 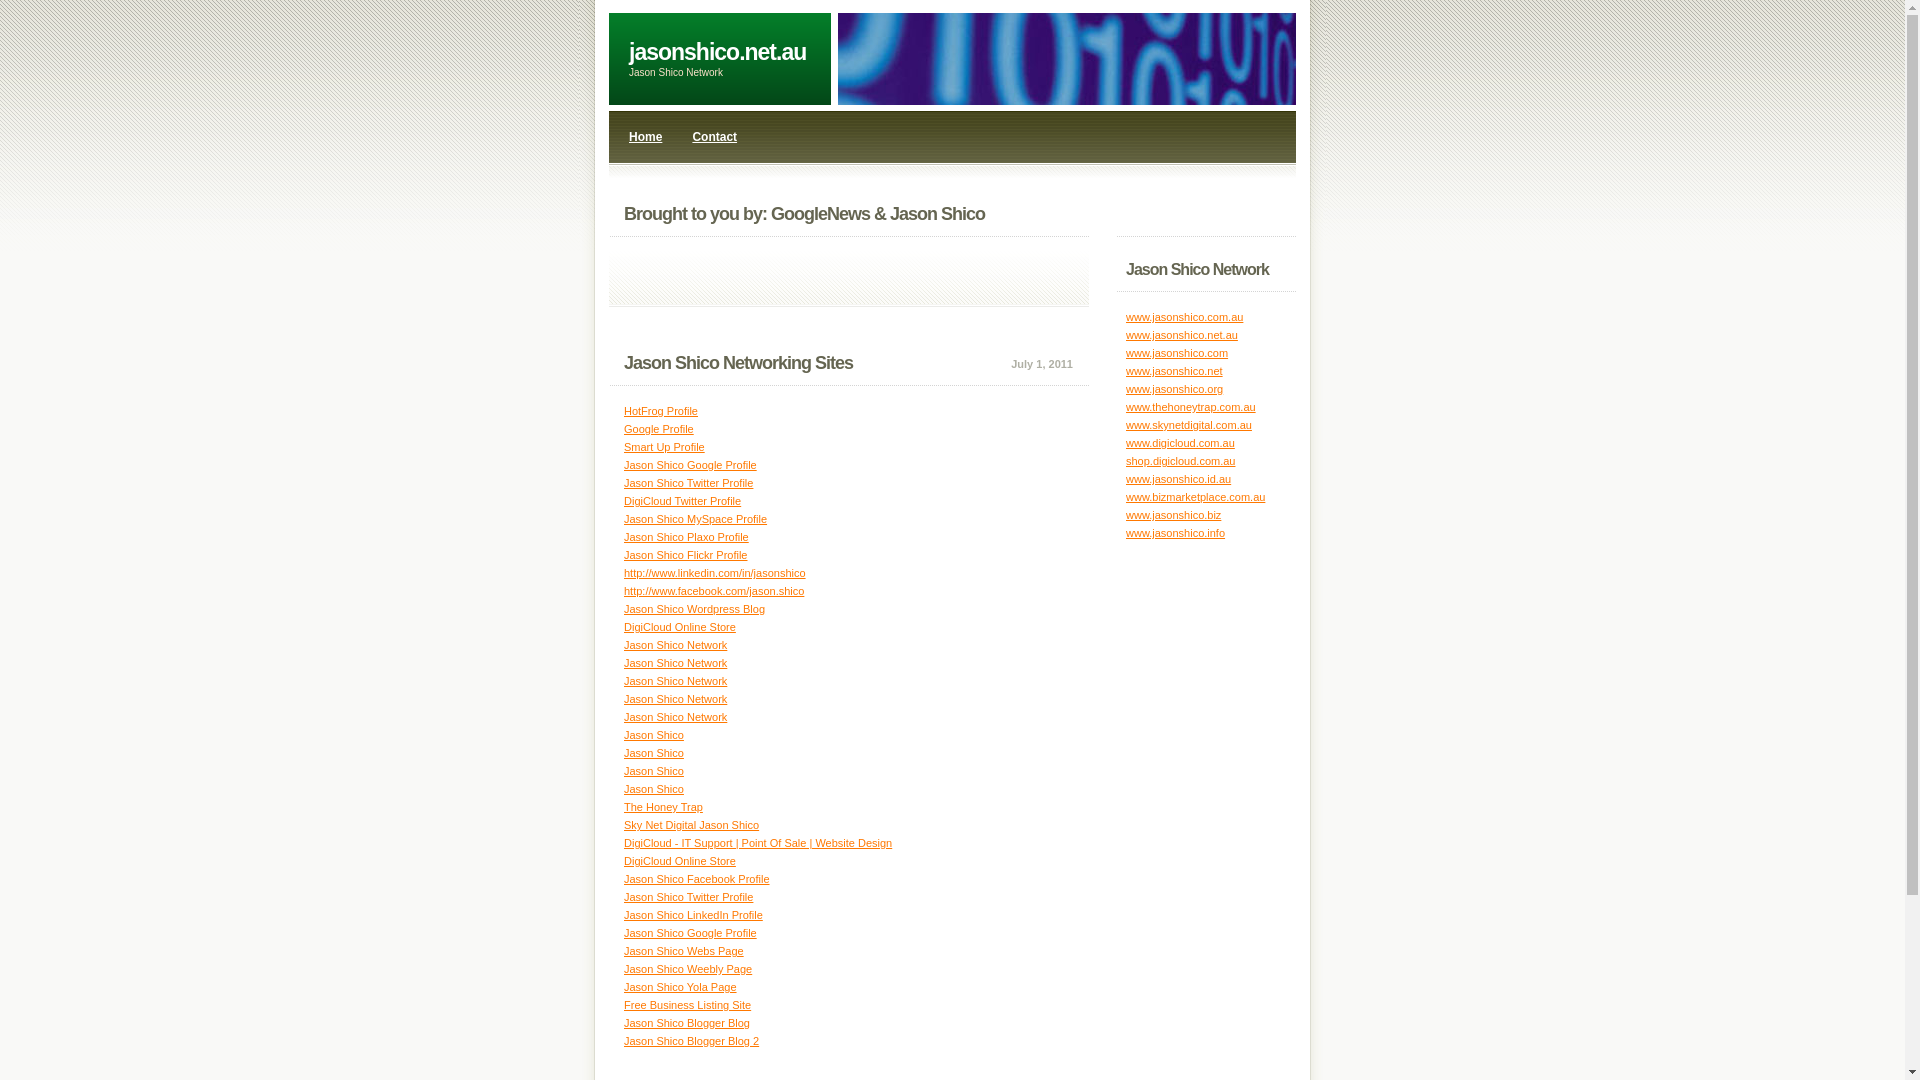 What do you see at coordinates (1176, 533) in the screenshot?
I see `www.jasonshico.info` at bounding box center [1176, 533].